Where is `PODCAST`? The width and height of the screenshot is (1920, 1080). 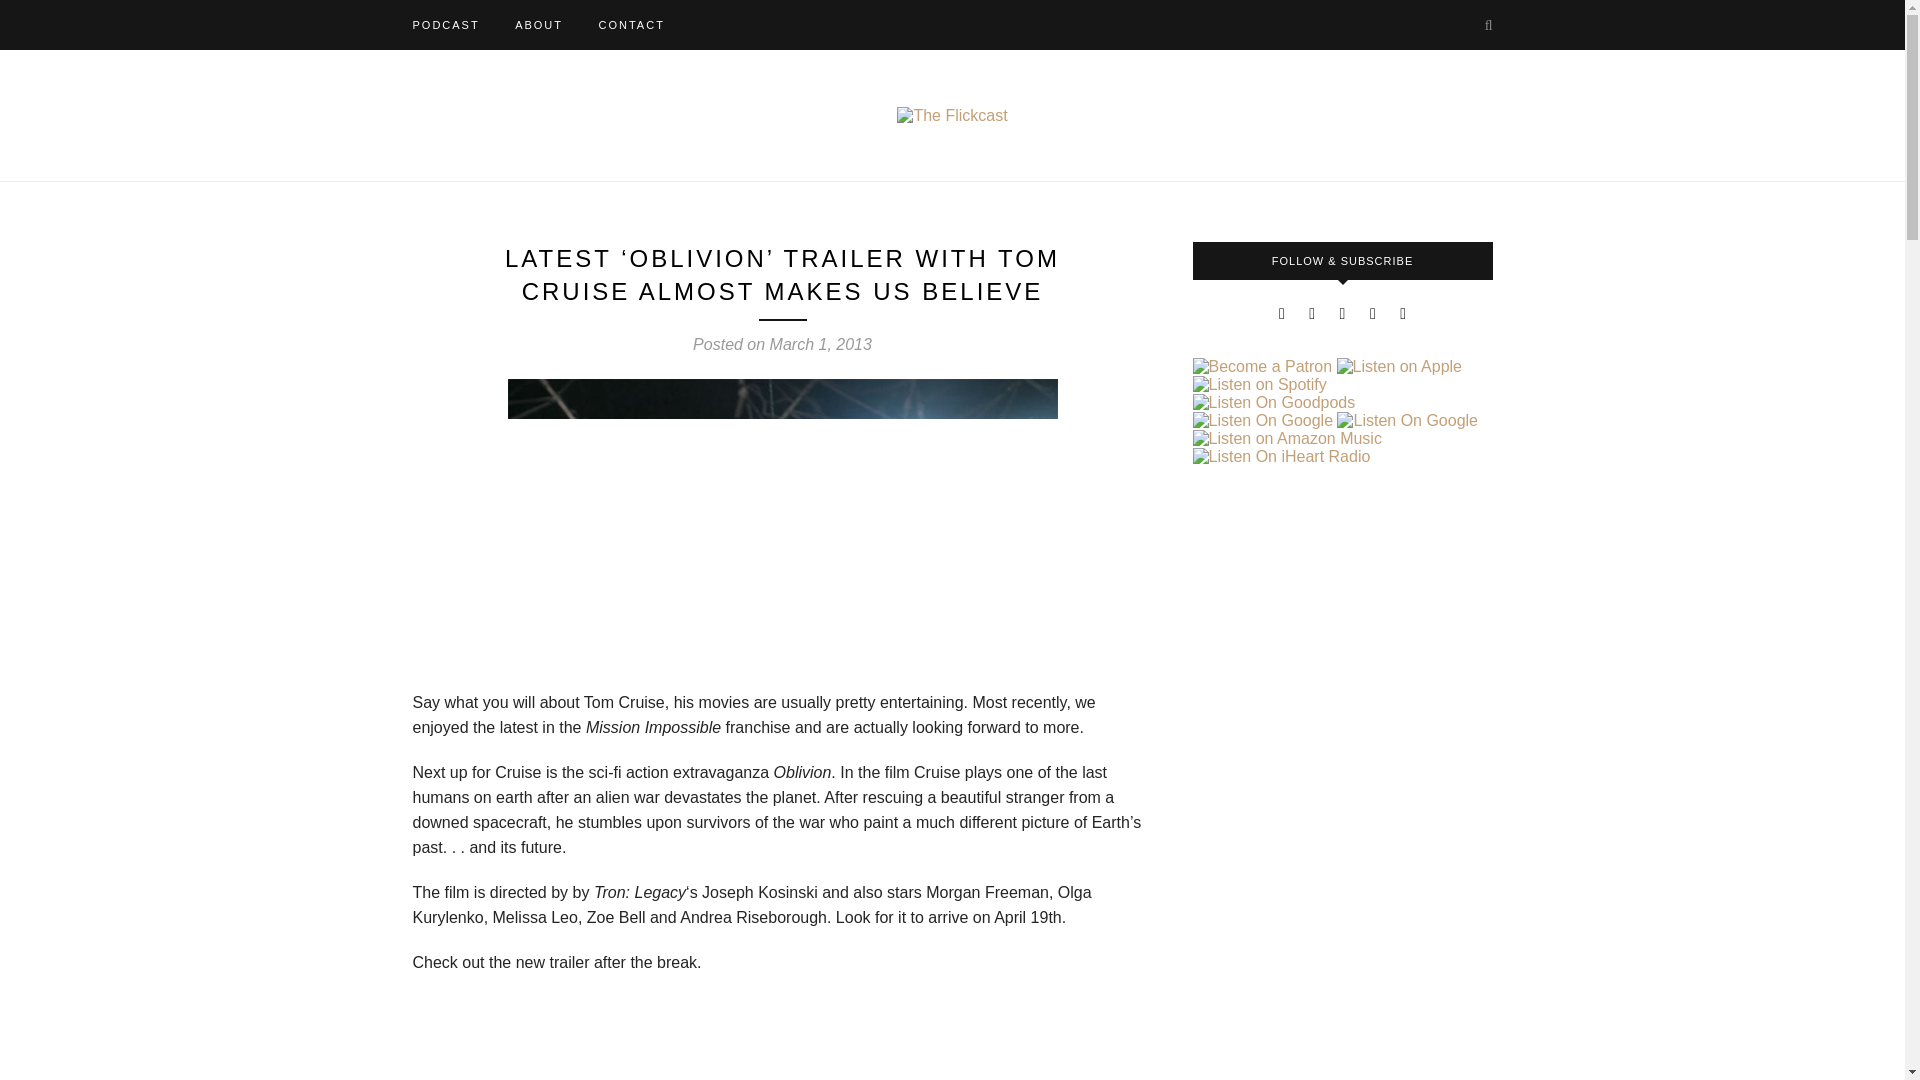
PODCAST is located at coordinates (445, 24).